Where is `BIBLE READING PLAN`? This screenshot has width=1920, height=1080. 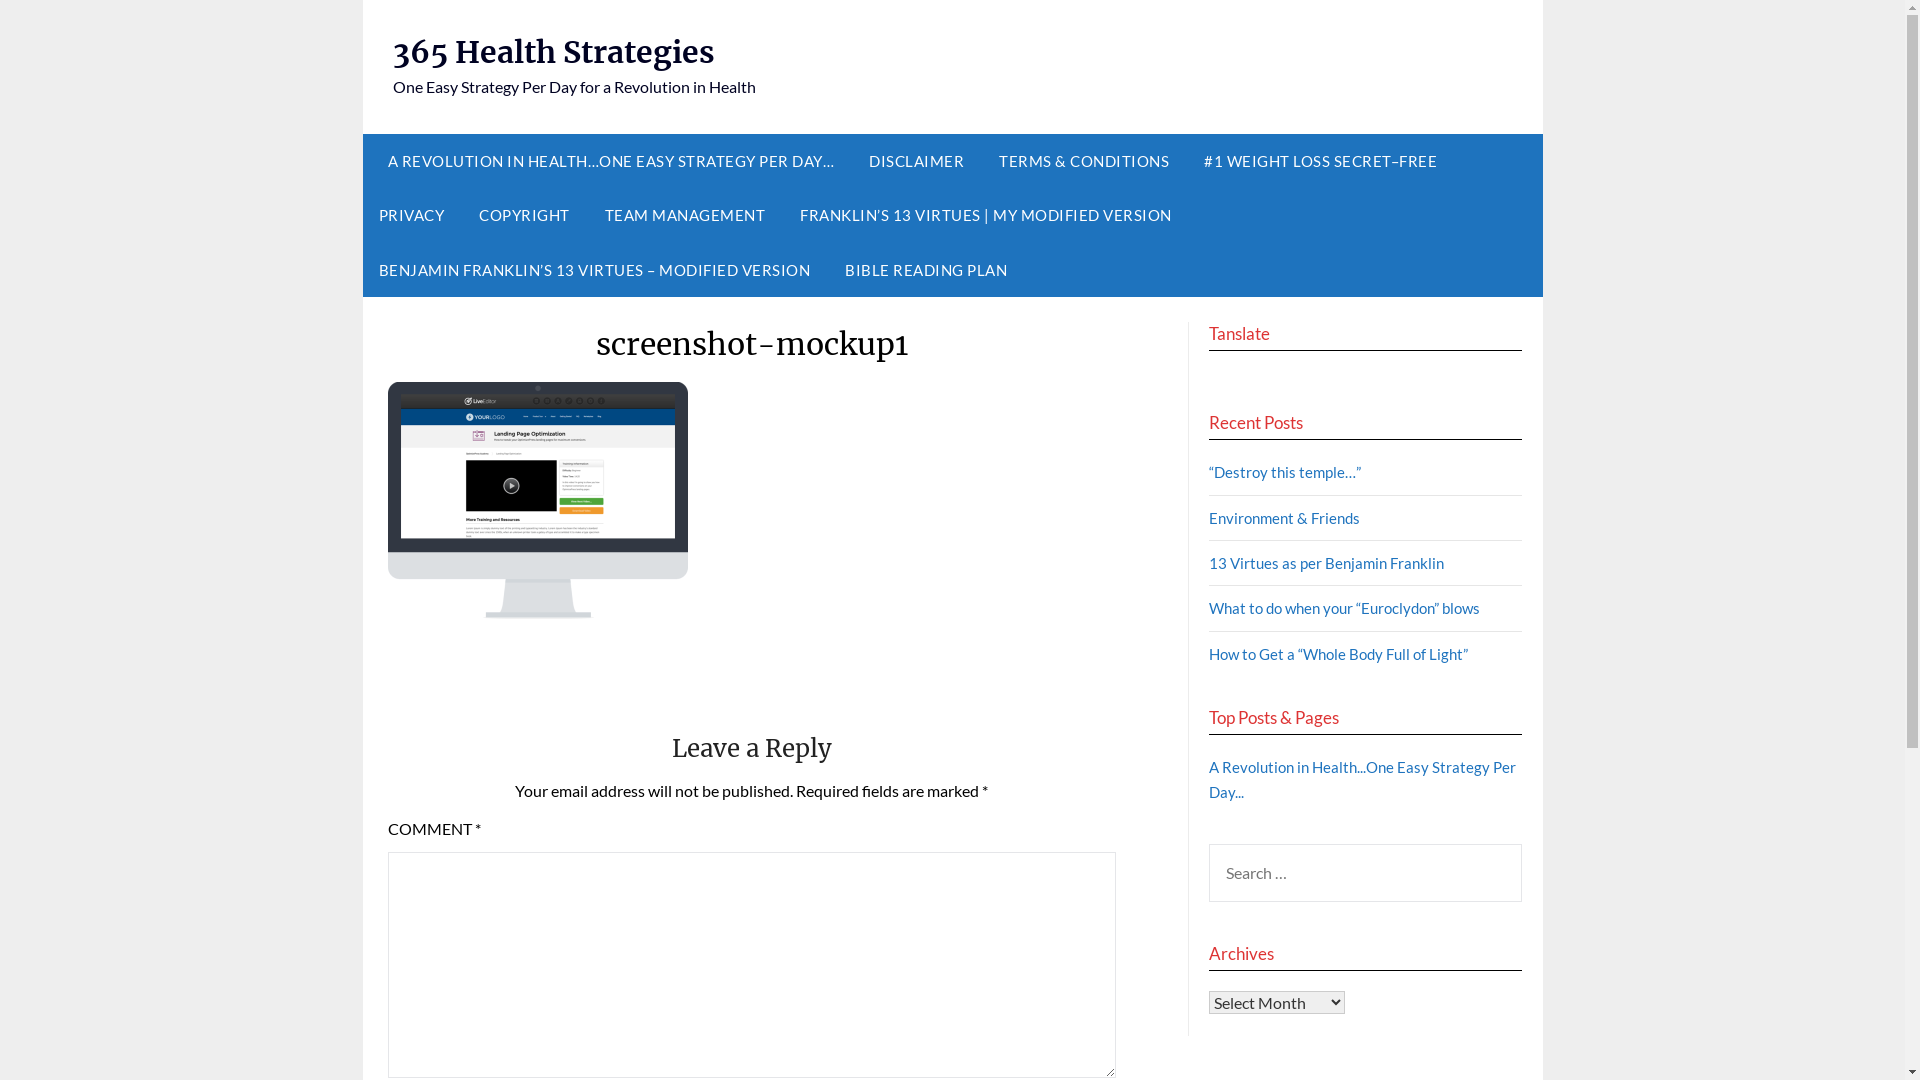
BIBLE READING PLAN is located at coordinates (926, 270).